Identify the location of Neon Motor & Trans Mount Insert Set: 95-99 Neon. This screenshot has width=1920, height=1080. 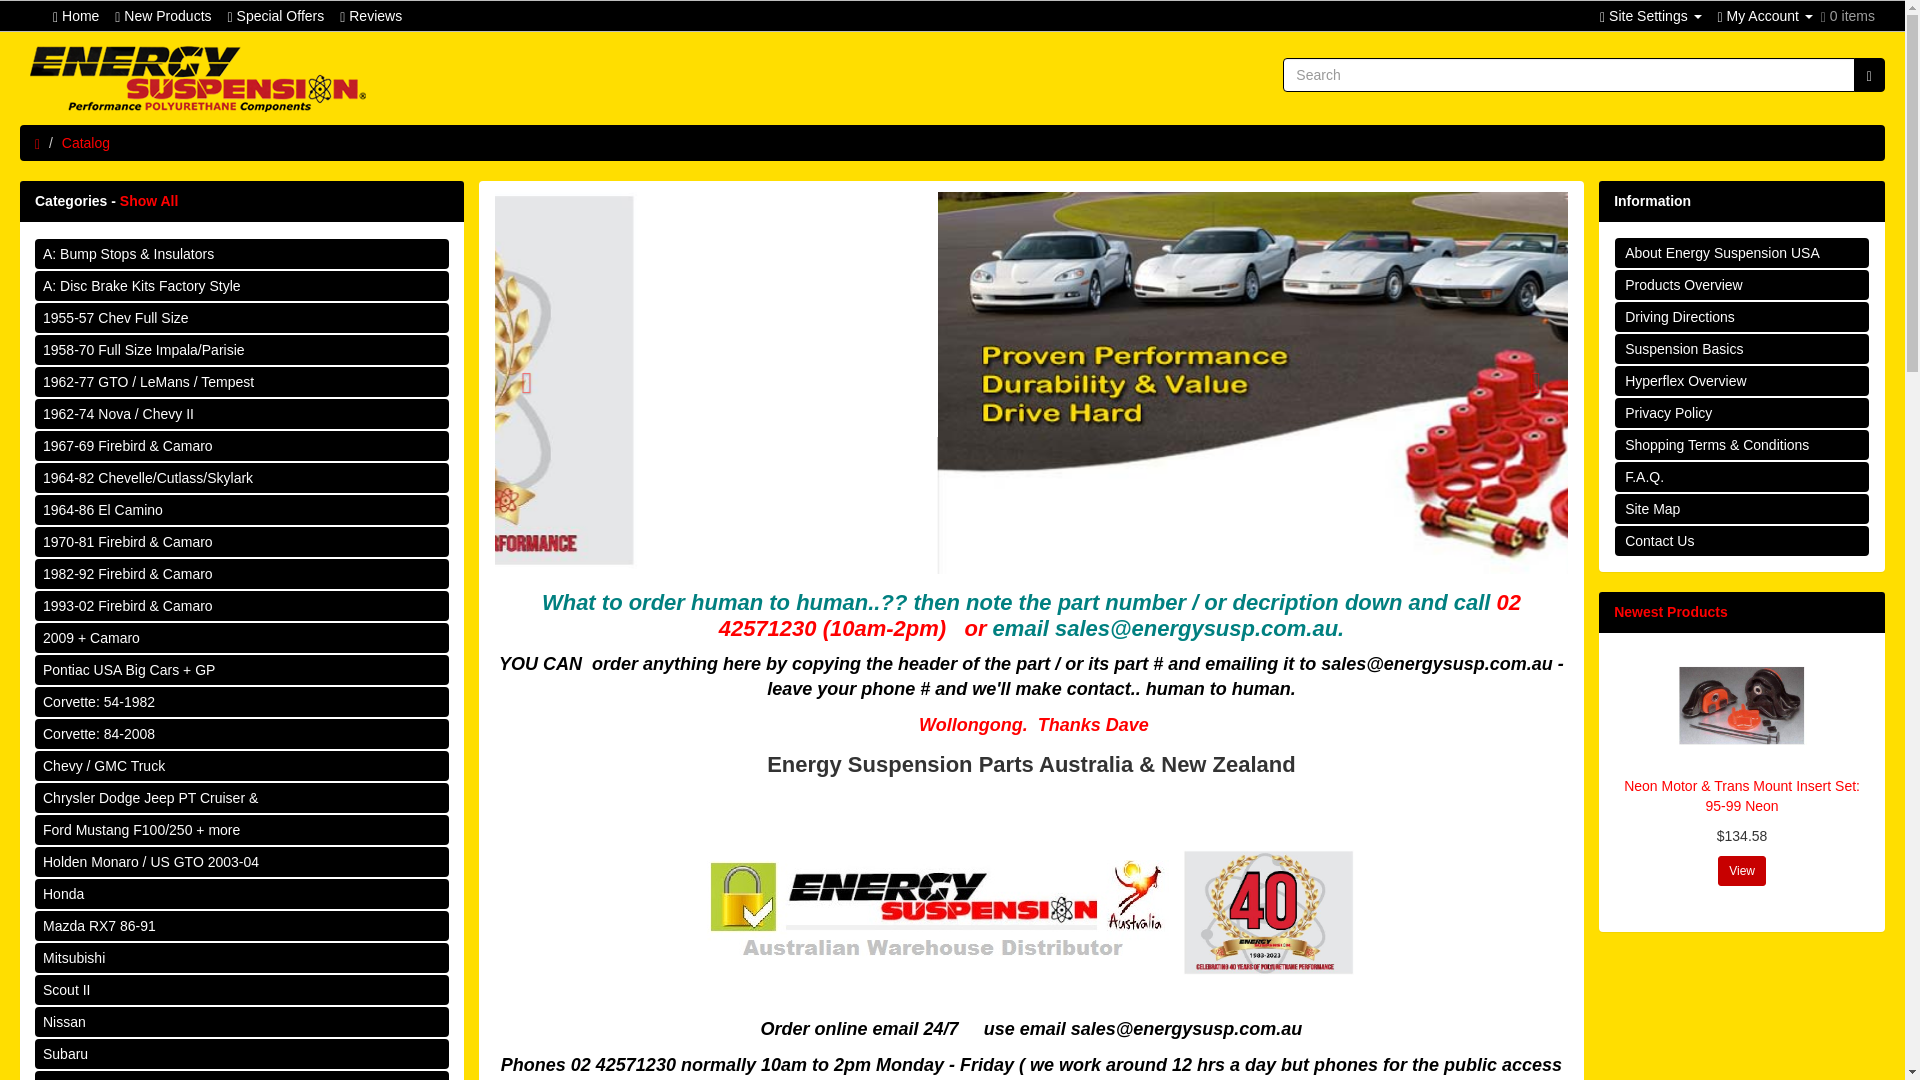
(1742, 707).